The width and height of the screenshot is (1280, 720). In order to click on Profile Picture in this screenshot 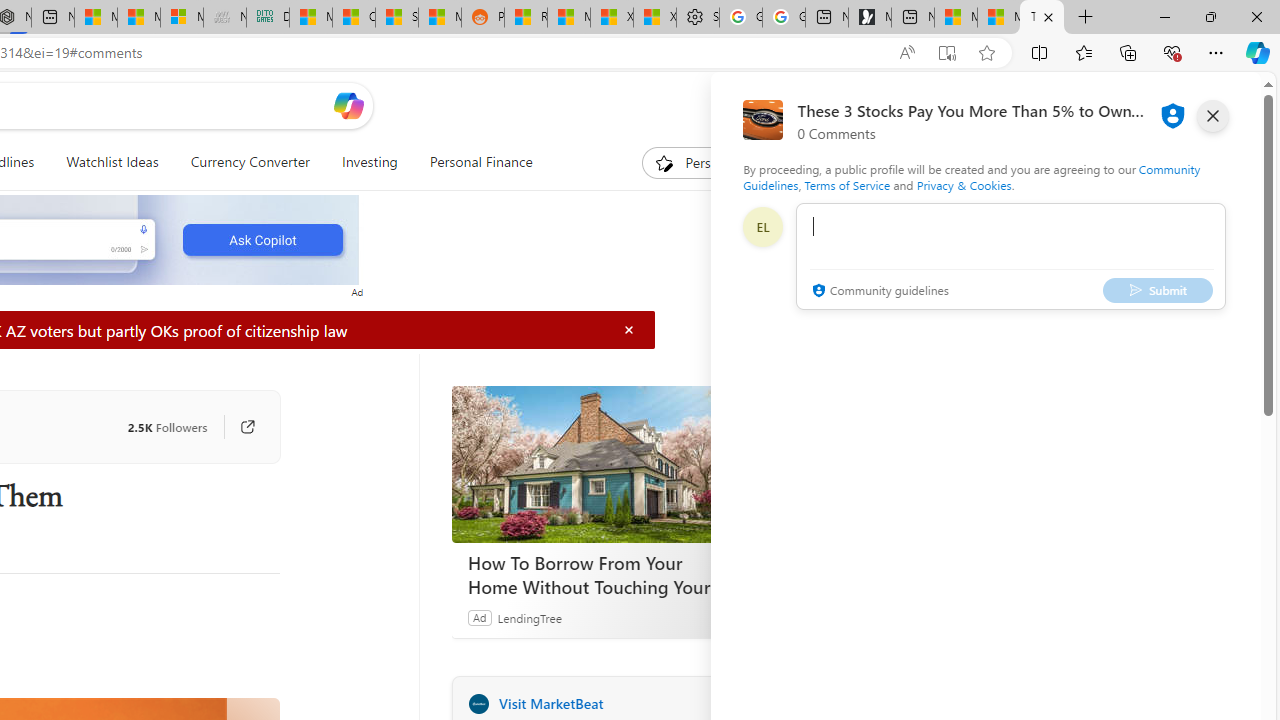, I will do `click(762, 226)`.